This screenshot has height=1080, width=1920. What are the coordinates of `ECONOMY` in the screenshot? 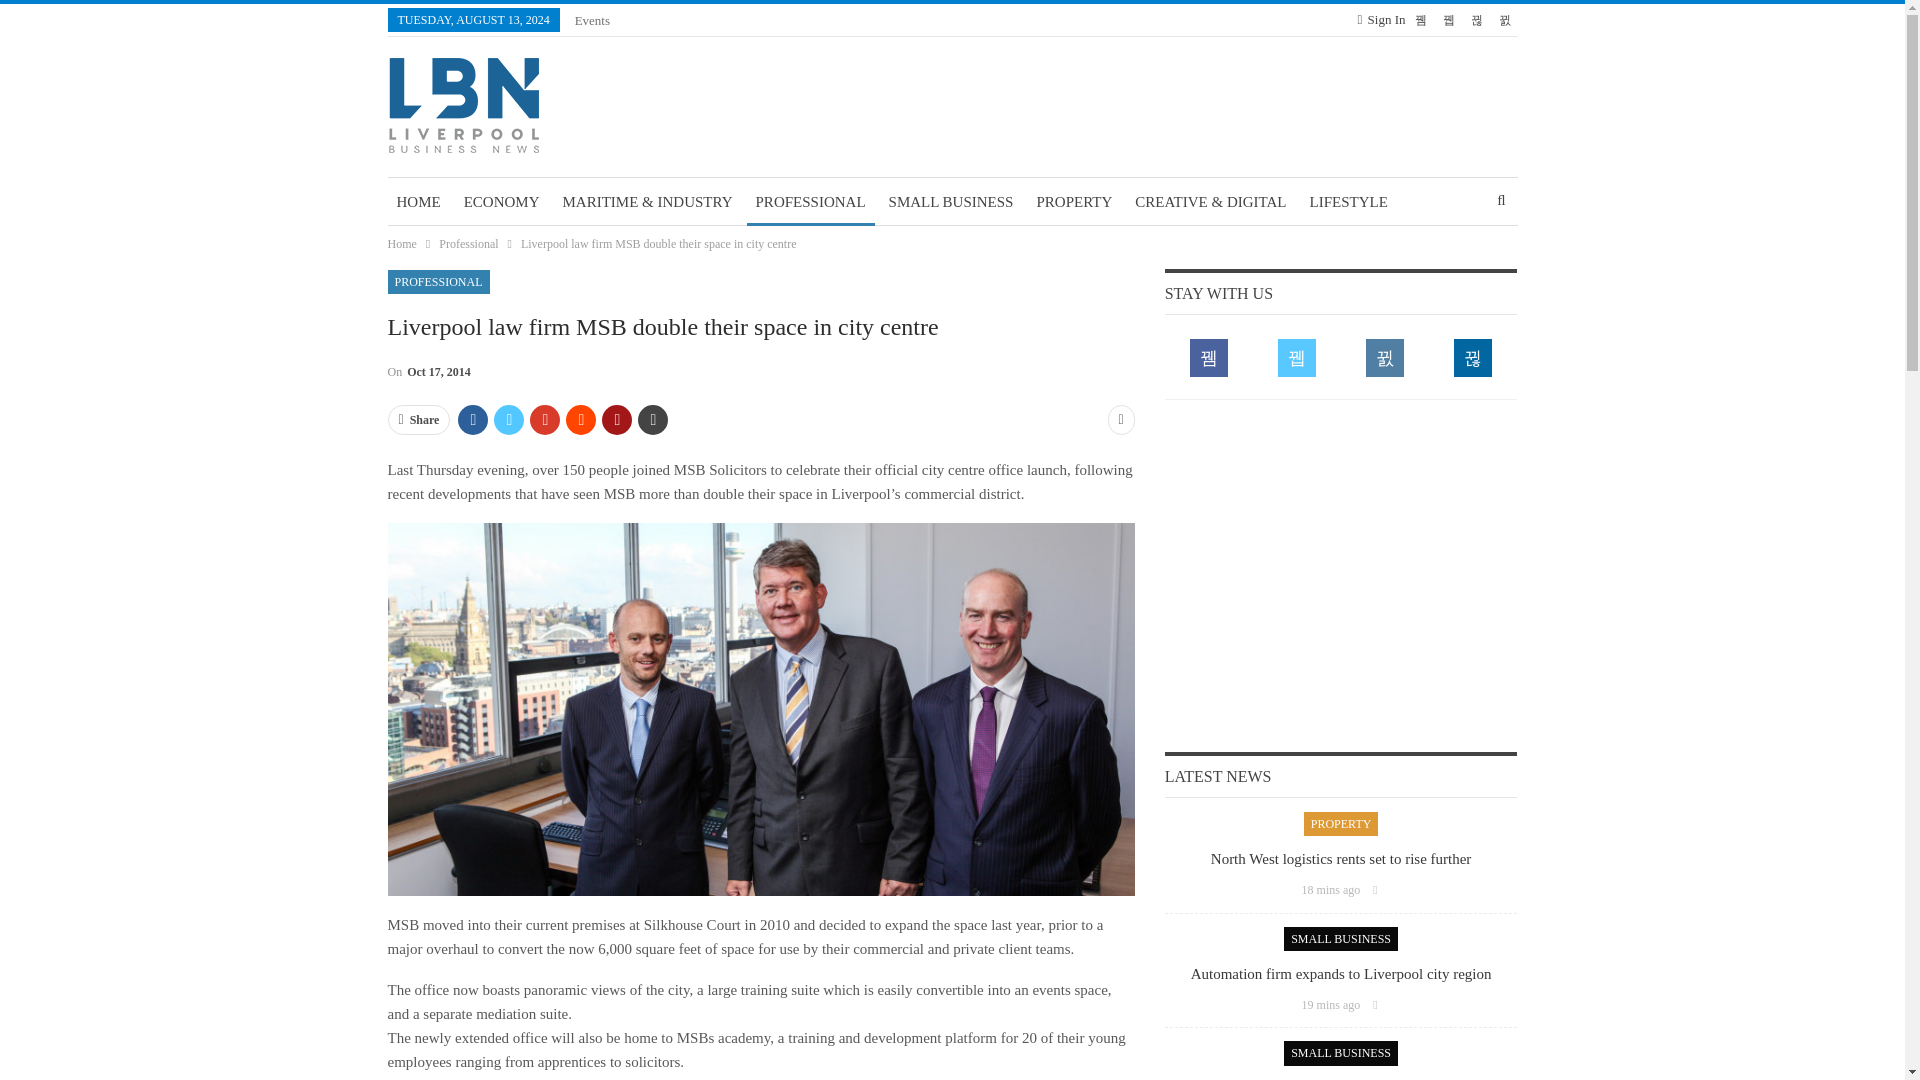 It's located at (502, 202).